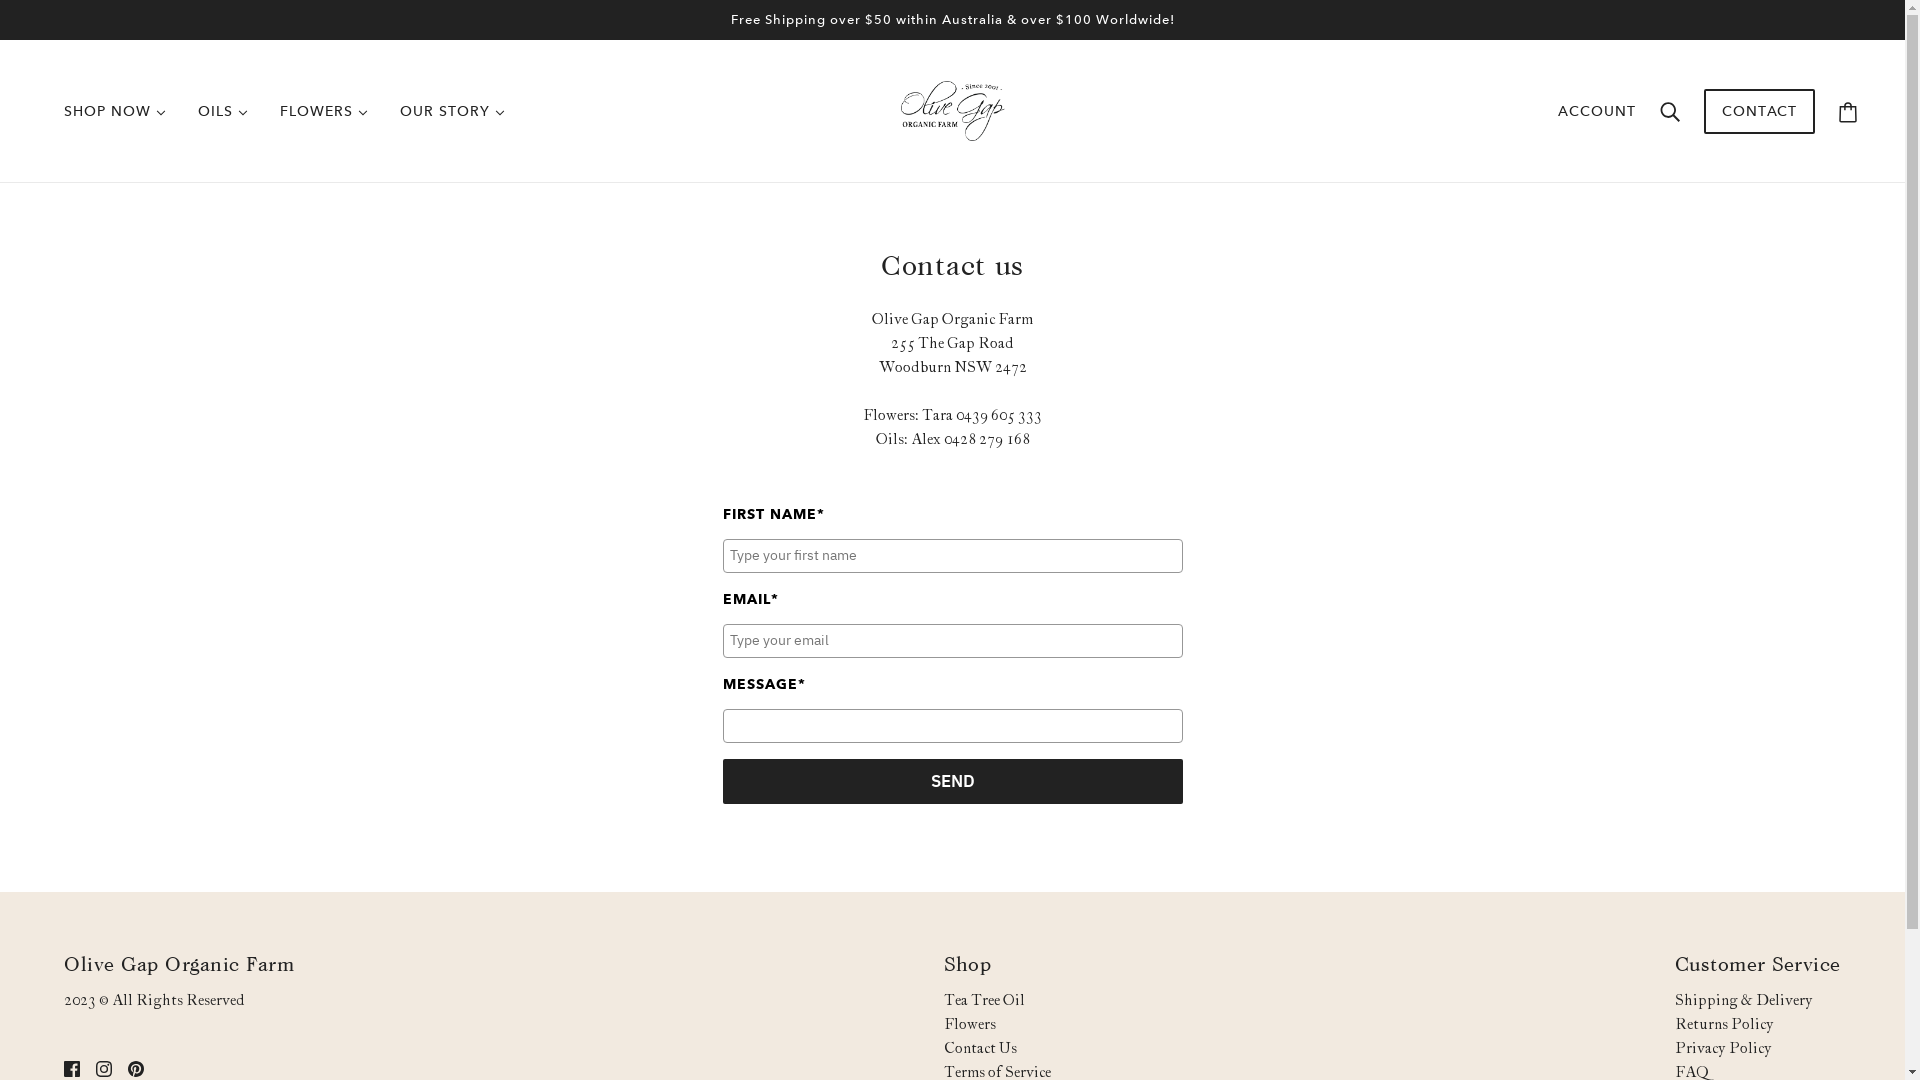  Describe the element at coordinates (223, 111) in the screenshot. I see `OILS` at that location.